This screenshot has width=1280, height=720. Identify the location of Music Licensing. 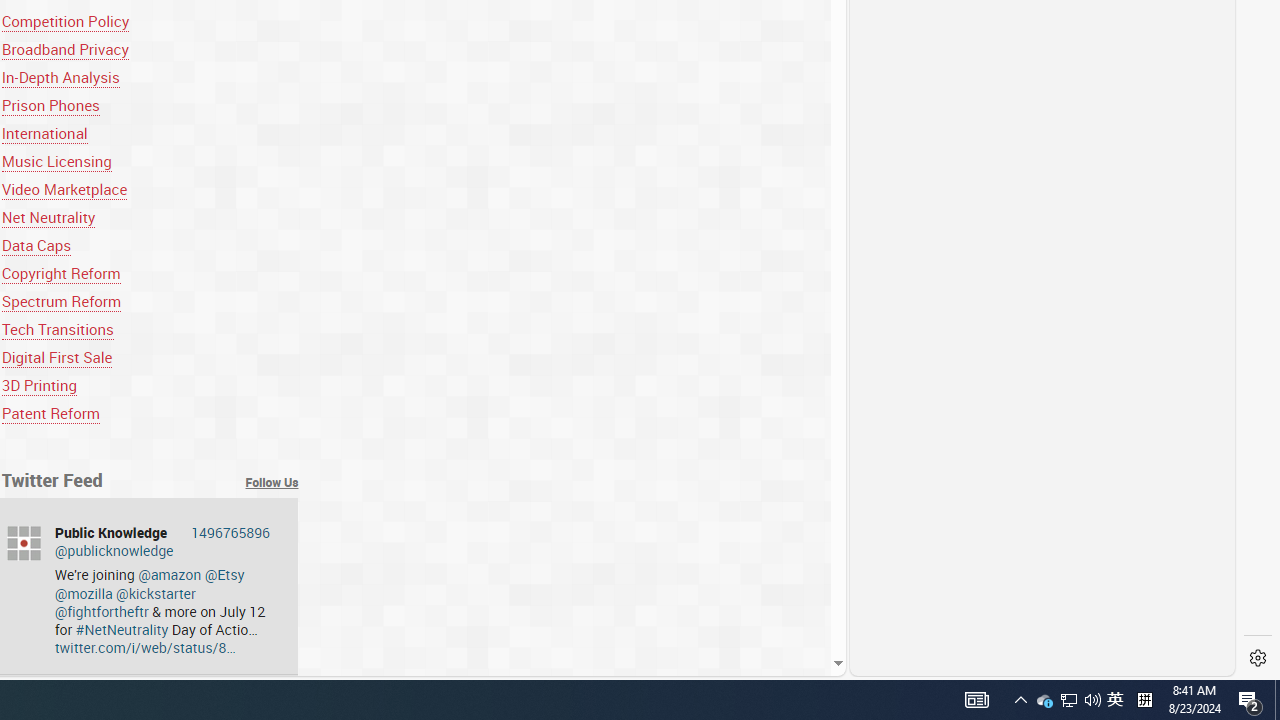
(150, 162).